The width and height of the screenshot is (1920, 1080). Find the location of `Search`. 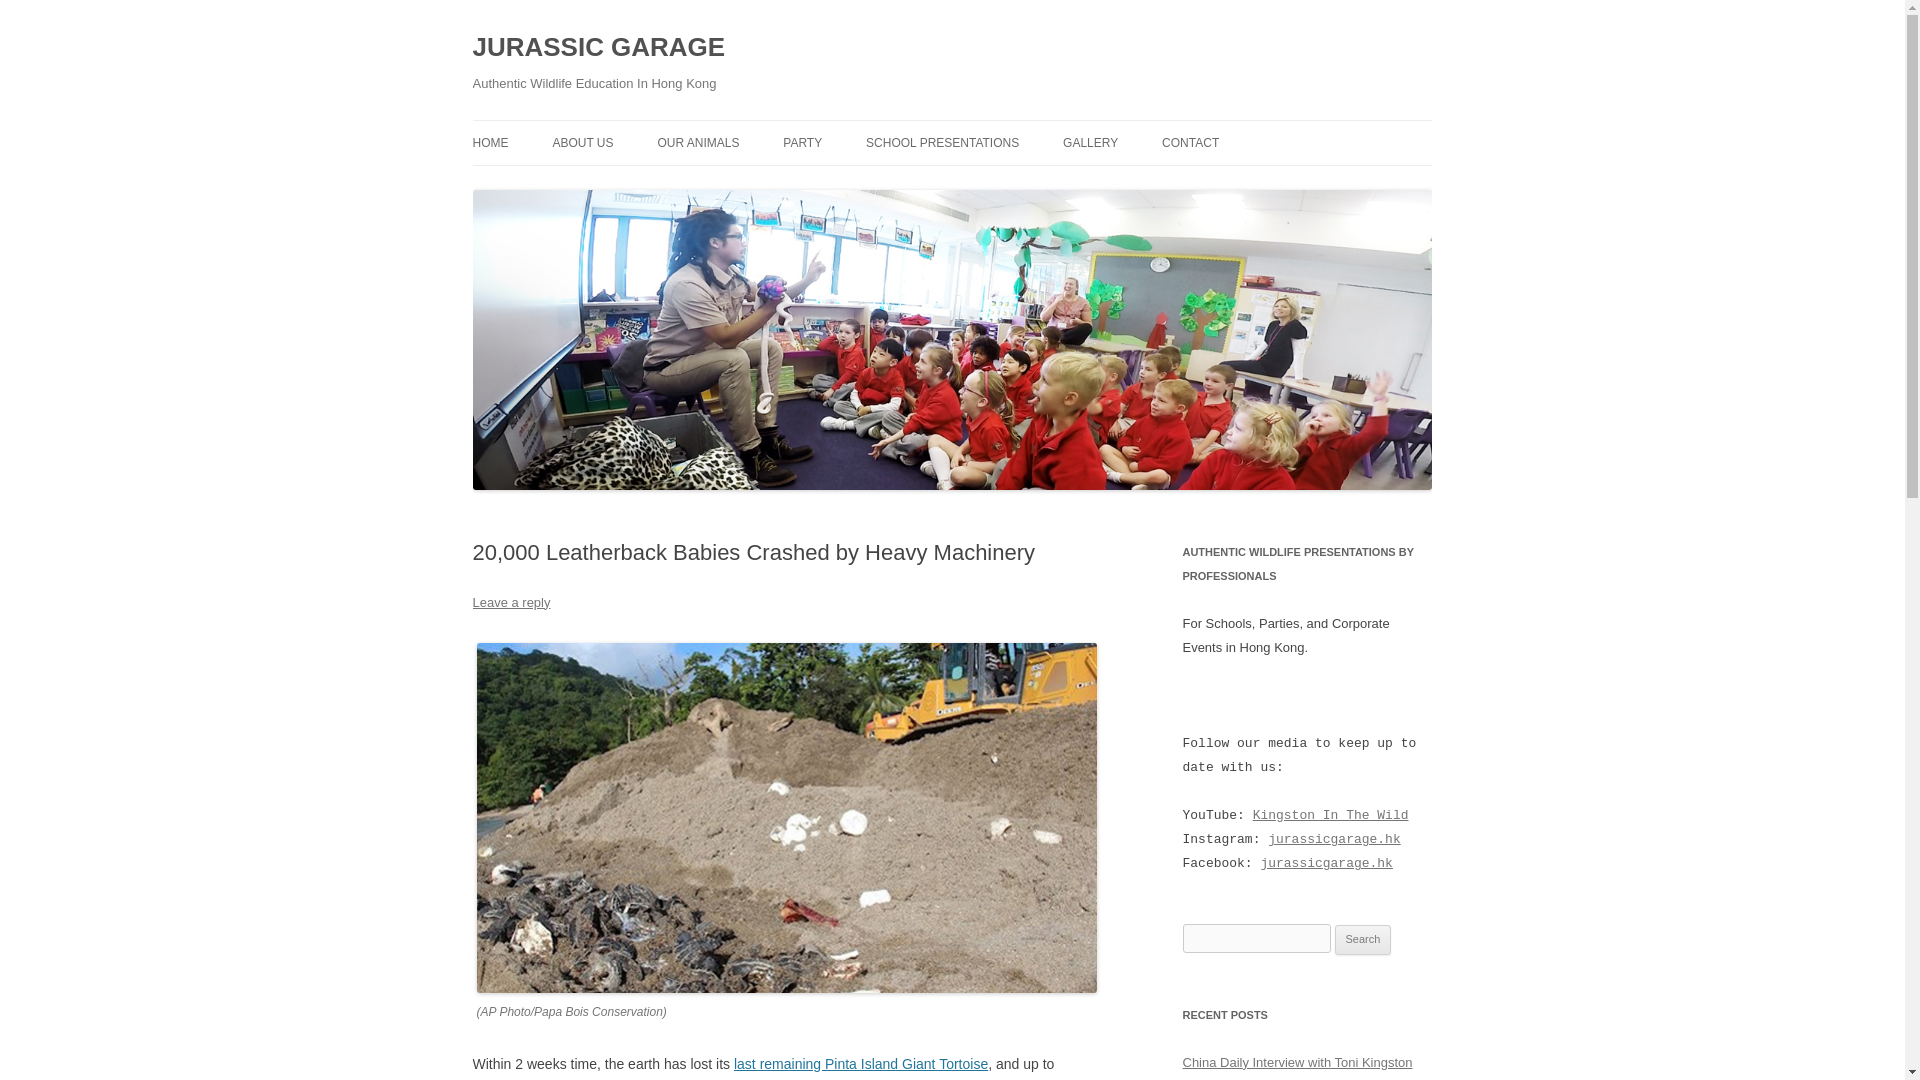

Search is located at coordinates (1363, 939).